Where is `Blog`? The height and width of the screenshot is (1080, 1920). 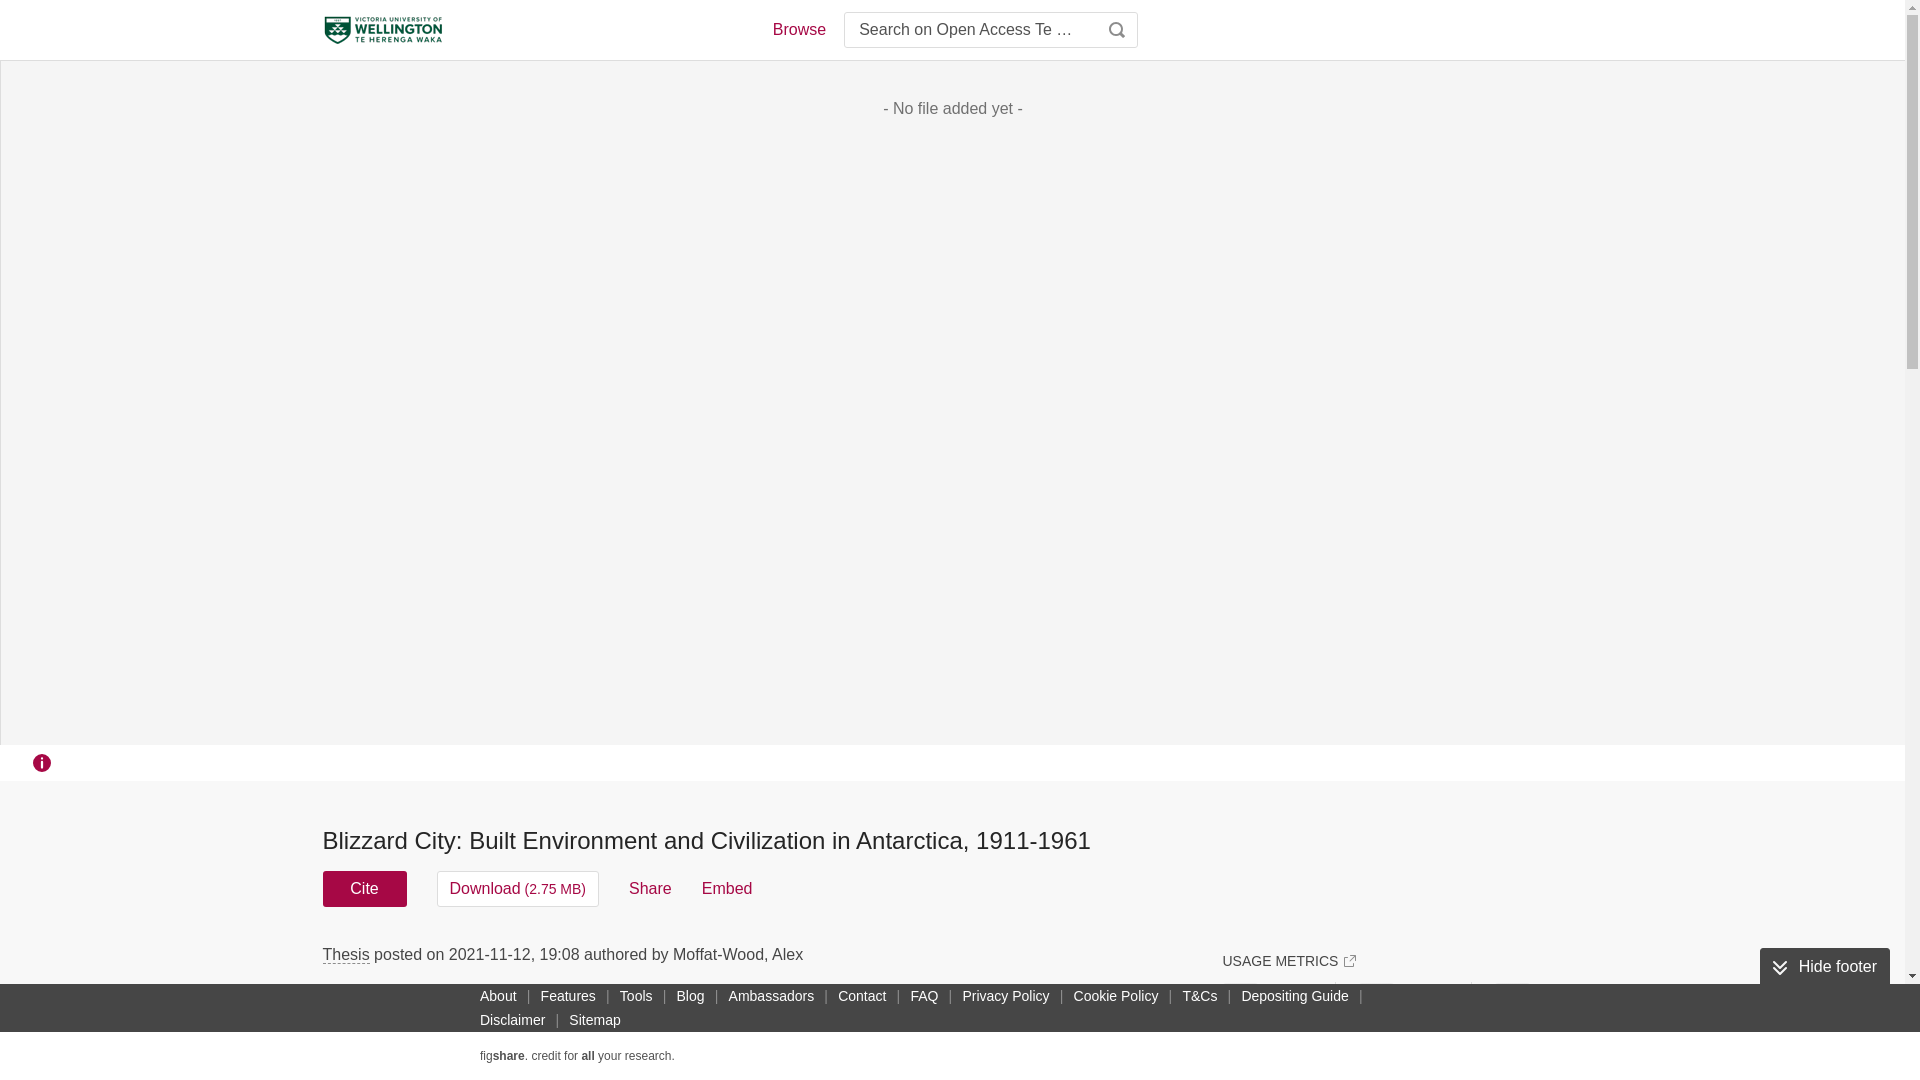
Blog is located at coordinates (690, 995).